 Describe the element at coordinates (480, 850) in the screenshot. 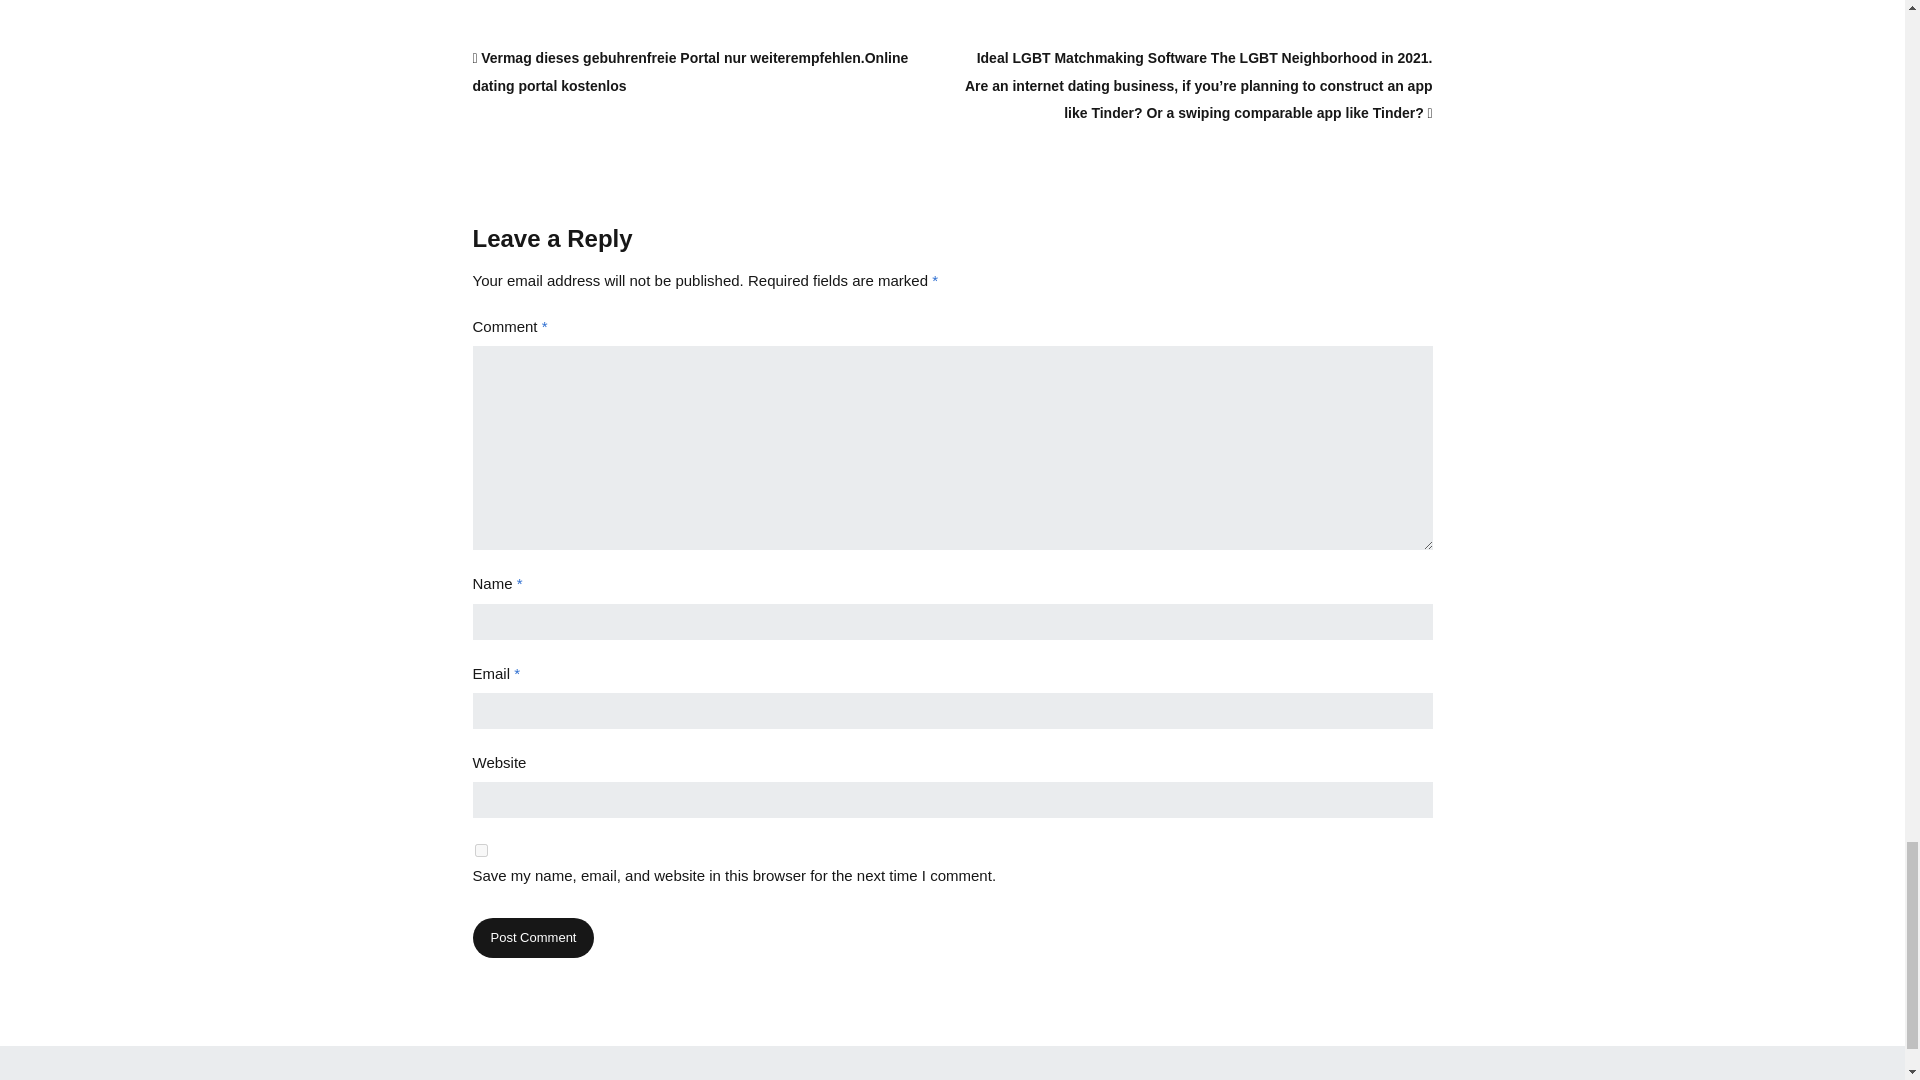

I see `yes` at that location.